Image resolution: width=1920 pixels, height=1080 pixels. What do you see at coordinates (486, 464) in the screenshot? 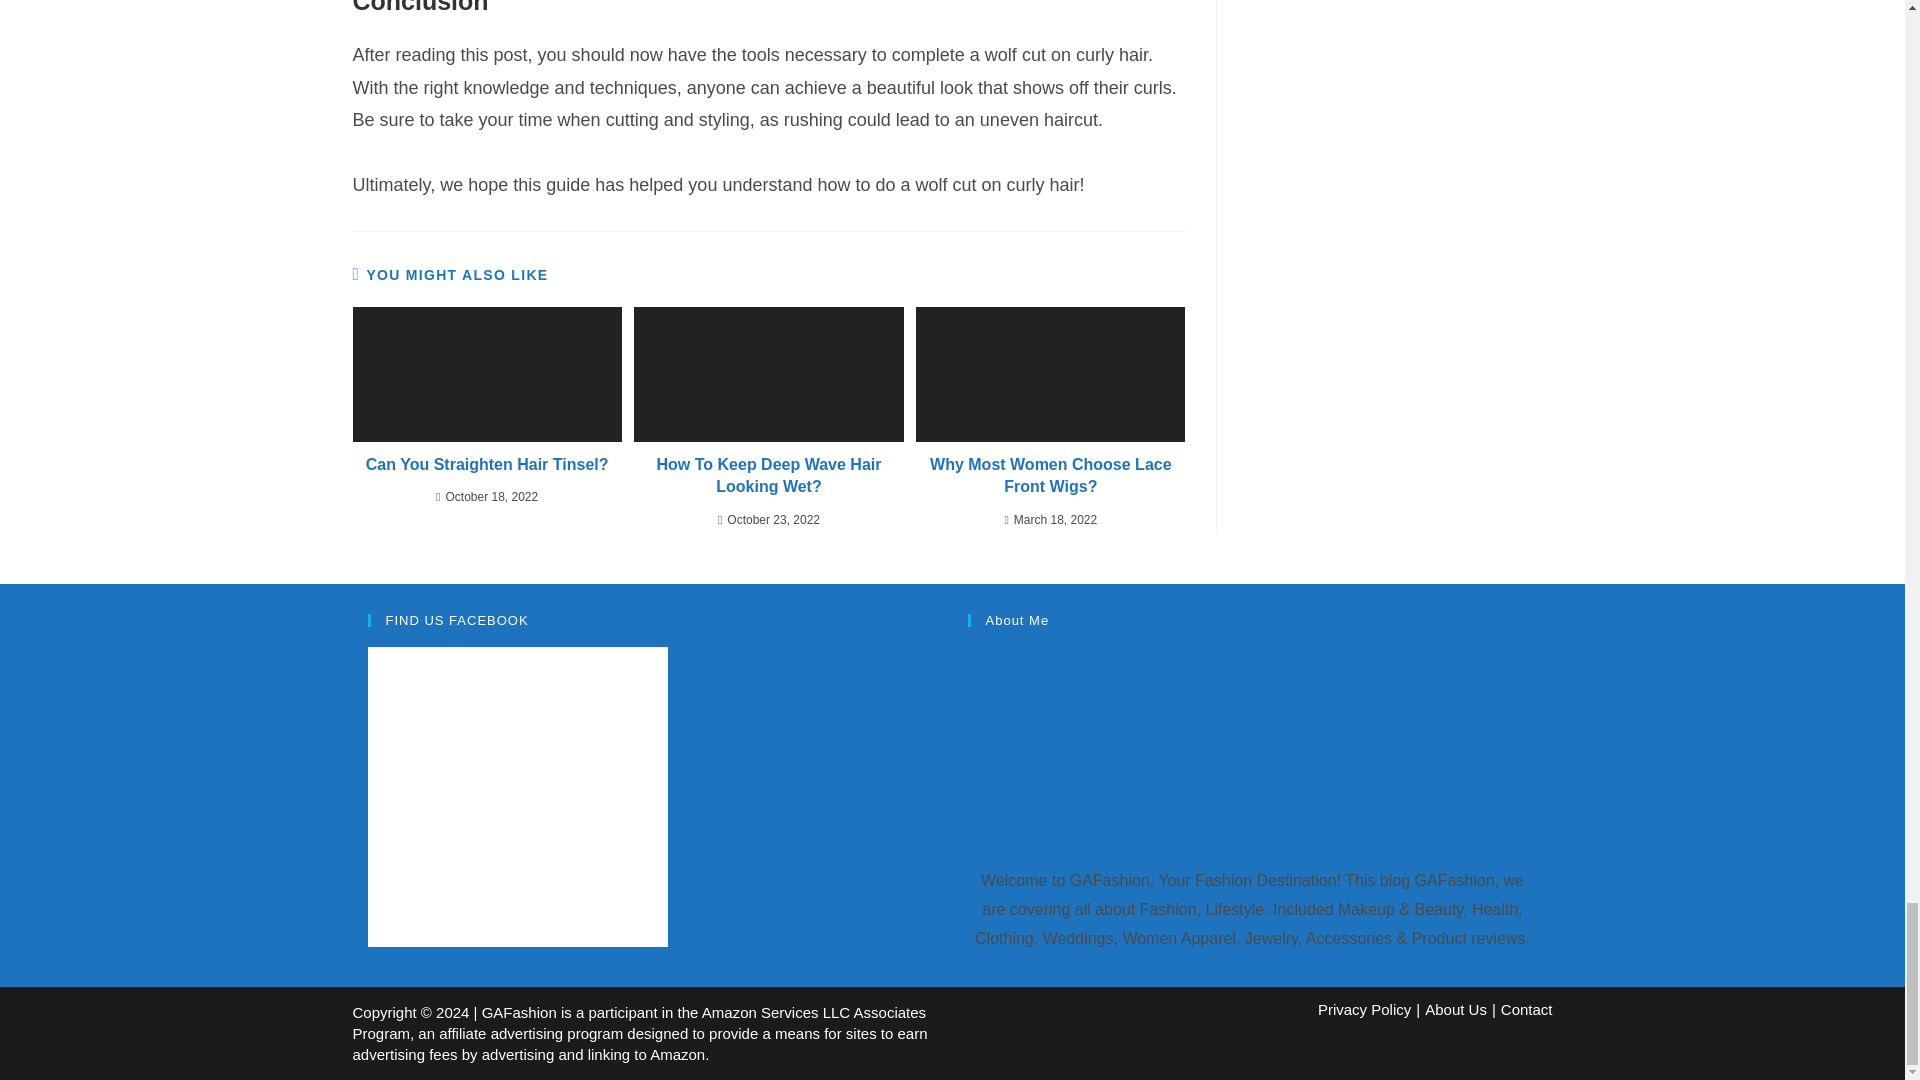
I see `Can You Straighten Hair Tinsel?` at bounding box center [486, 464].